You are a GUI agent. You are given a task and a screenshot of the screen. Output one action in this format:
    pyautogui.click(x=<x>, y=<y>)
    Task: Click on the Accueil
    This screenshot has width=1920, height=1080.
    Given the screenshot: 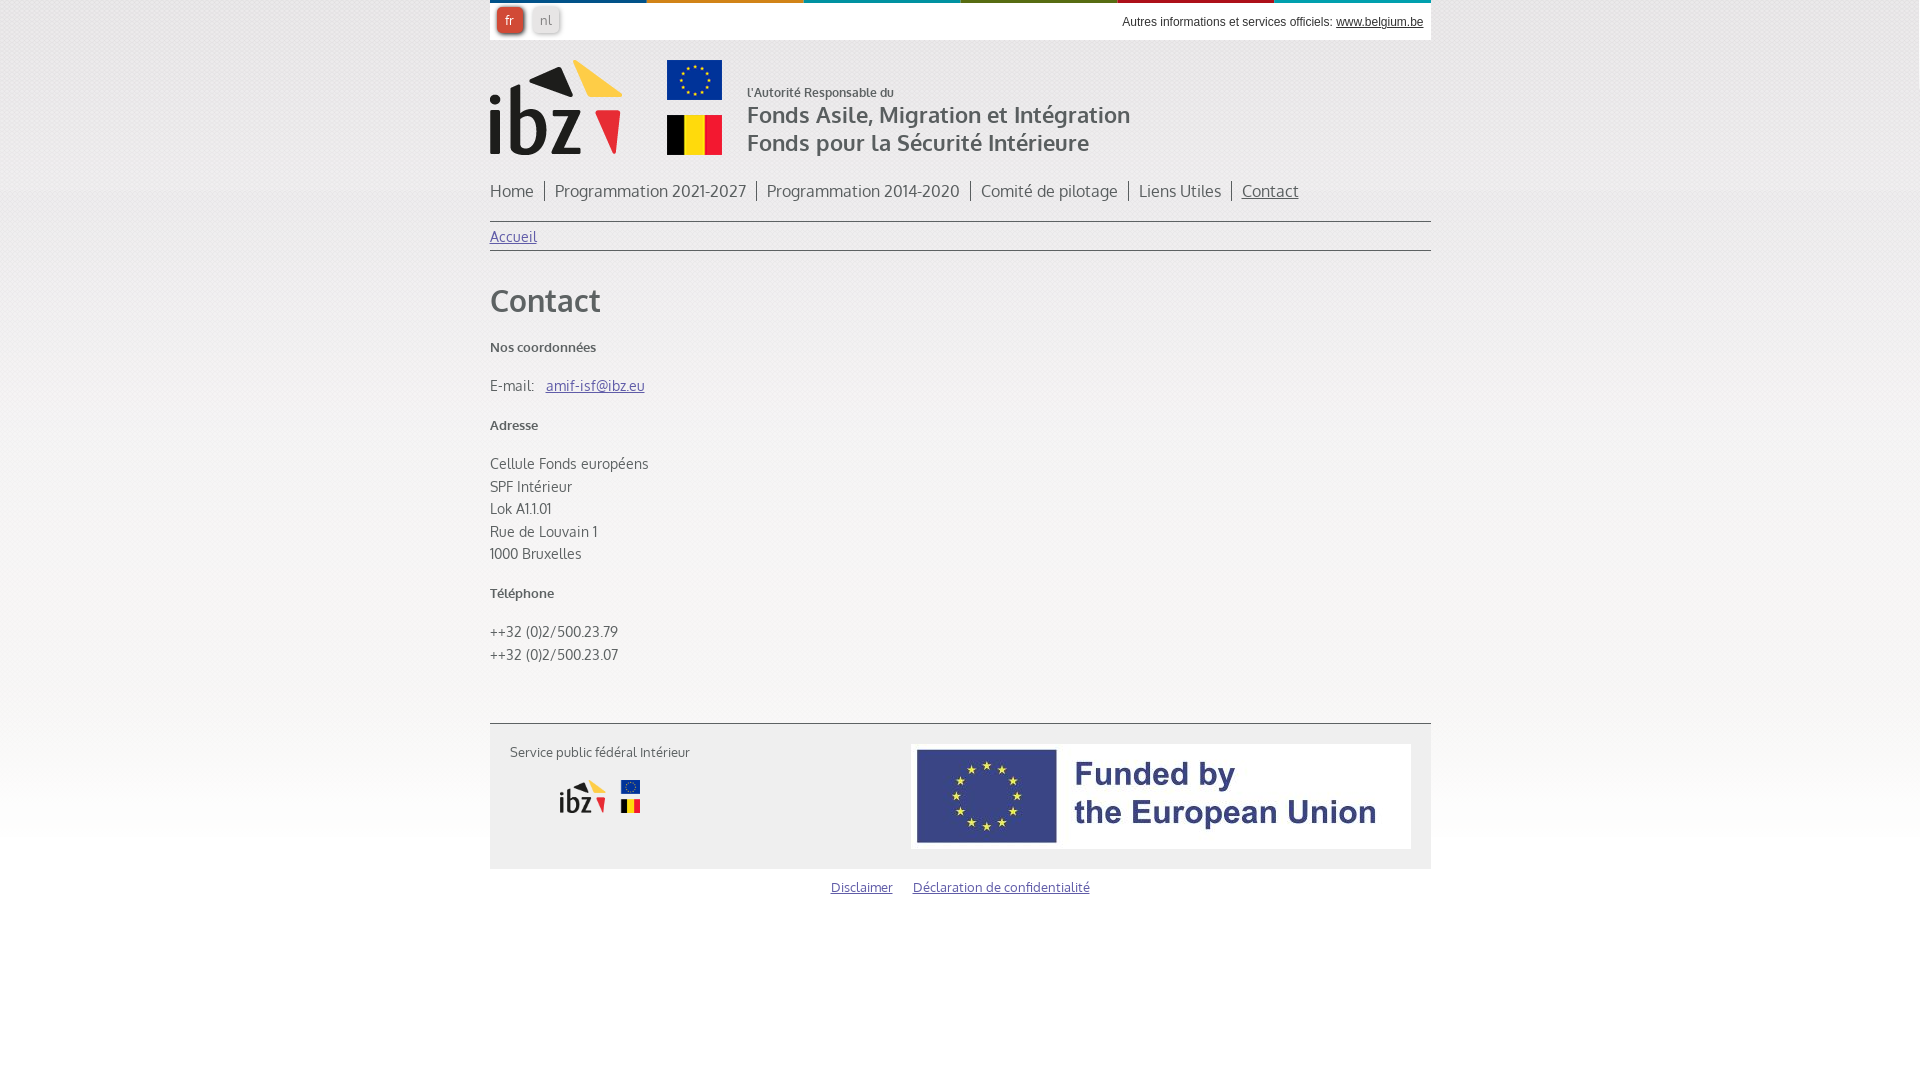 What is the action you would take?
    pyautogui.click(x=513, y=236)
    